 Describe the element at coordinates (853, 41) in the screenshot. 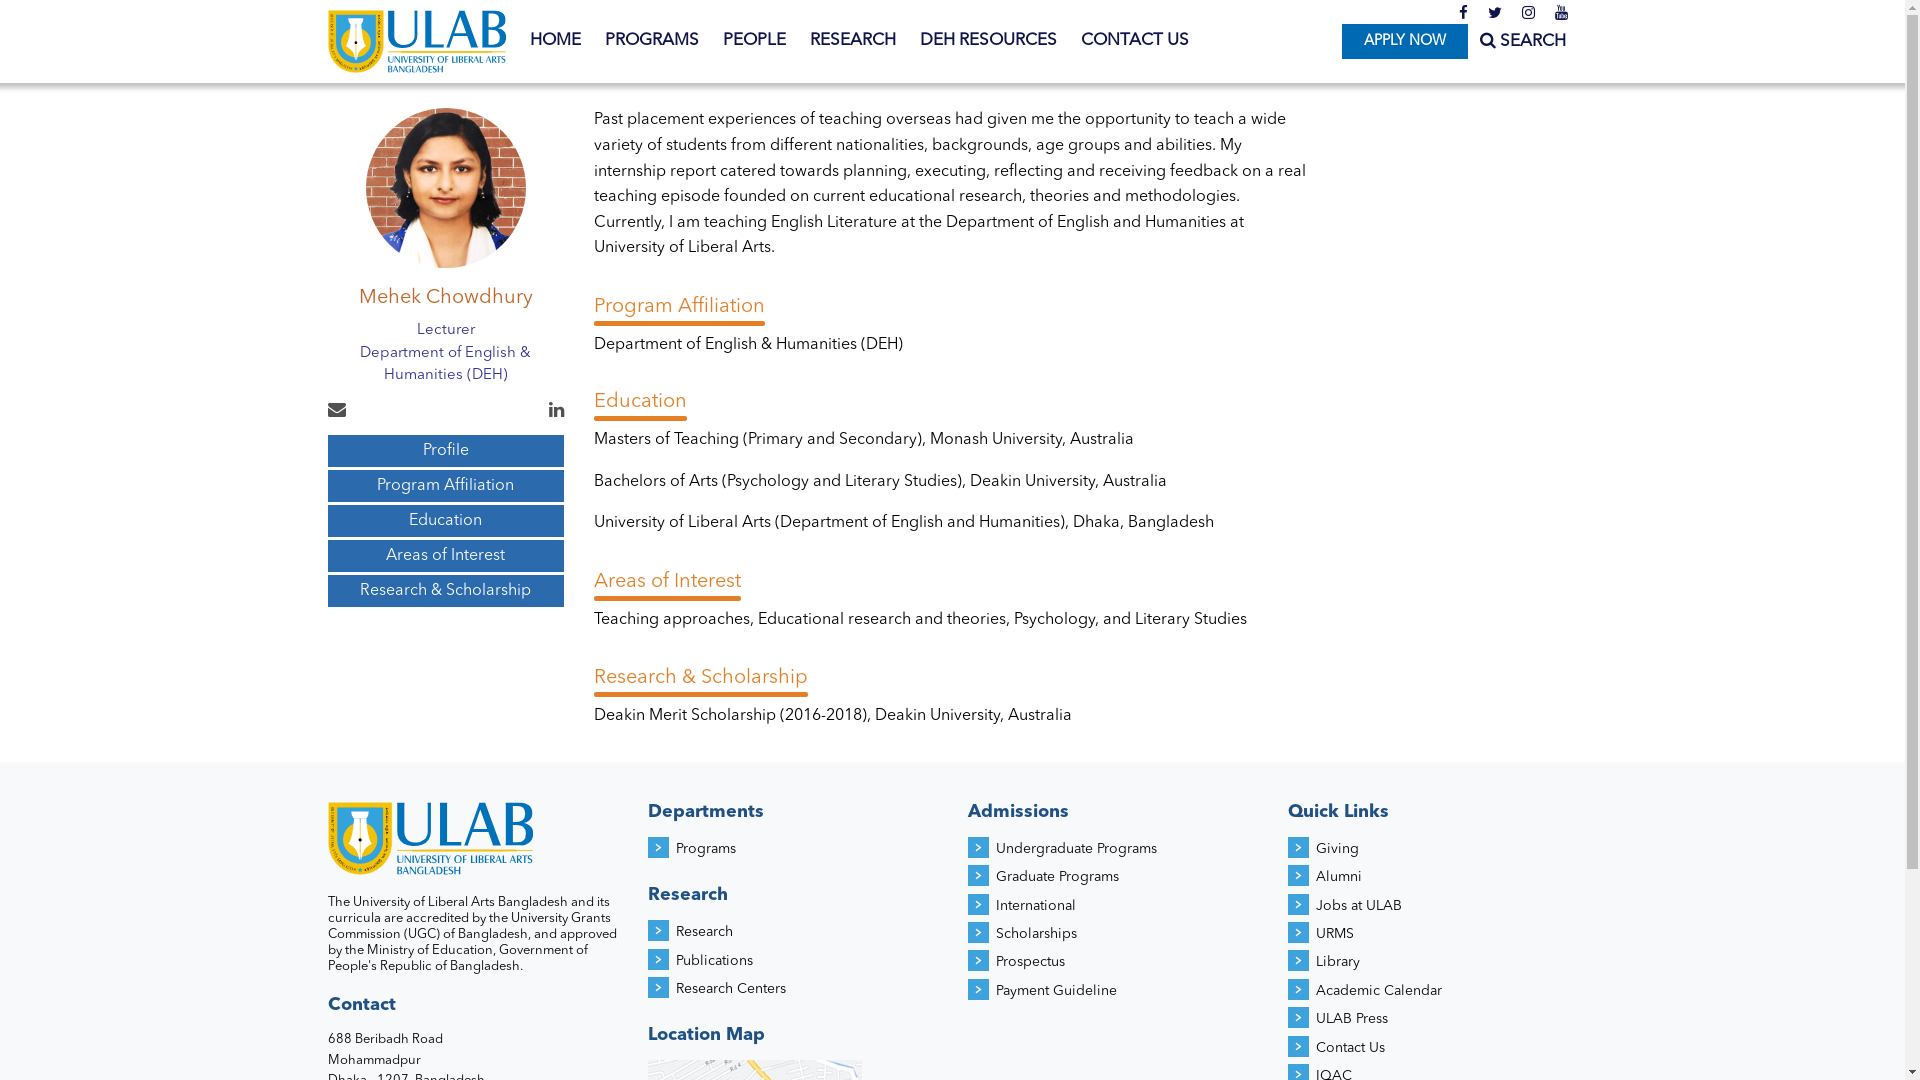

I see `RESEARCH` at that location.